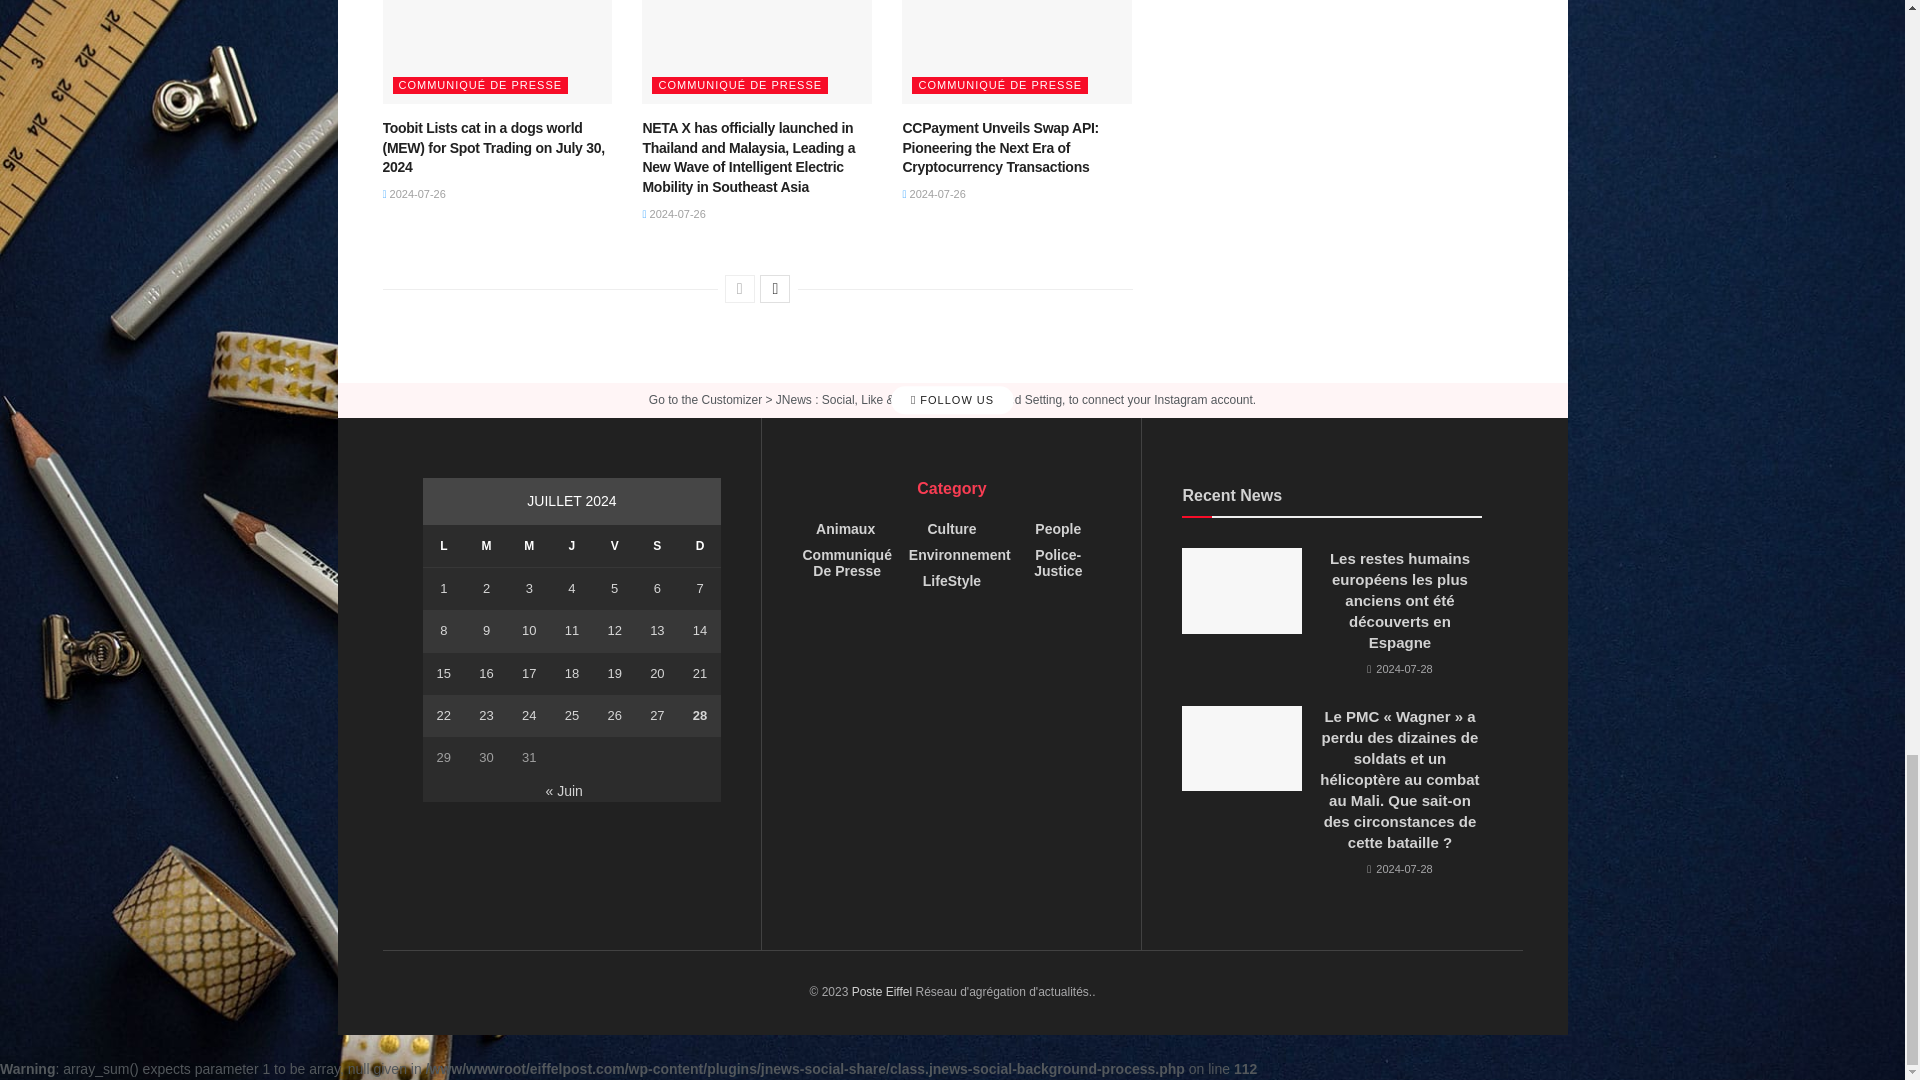 The width and height of the screenshot is (1920, 1080). Describe the element at coordinates (882, 992) in the screenshot. I see `Poste Eiffel` at that location.